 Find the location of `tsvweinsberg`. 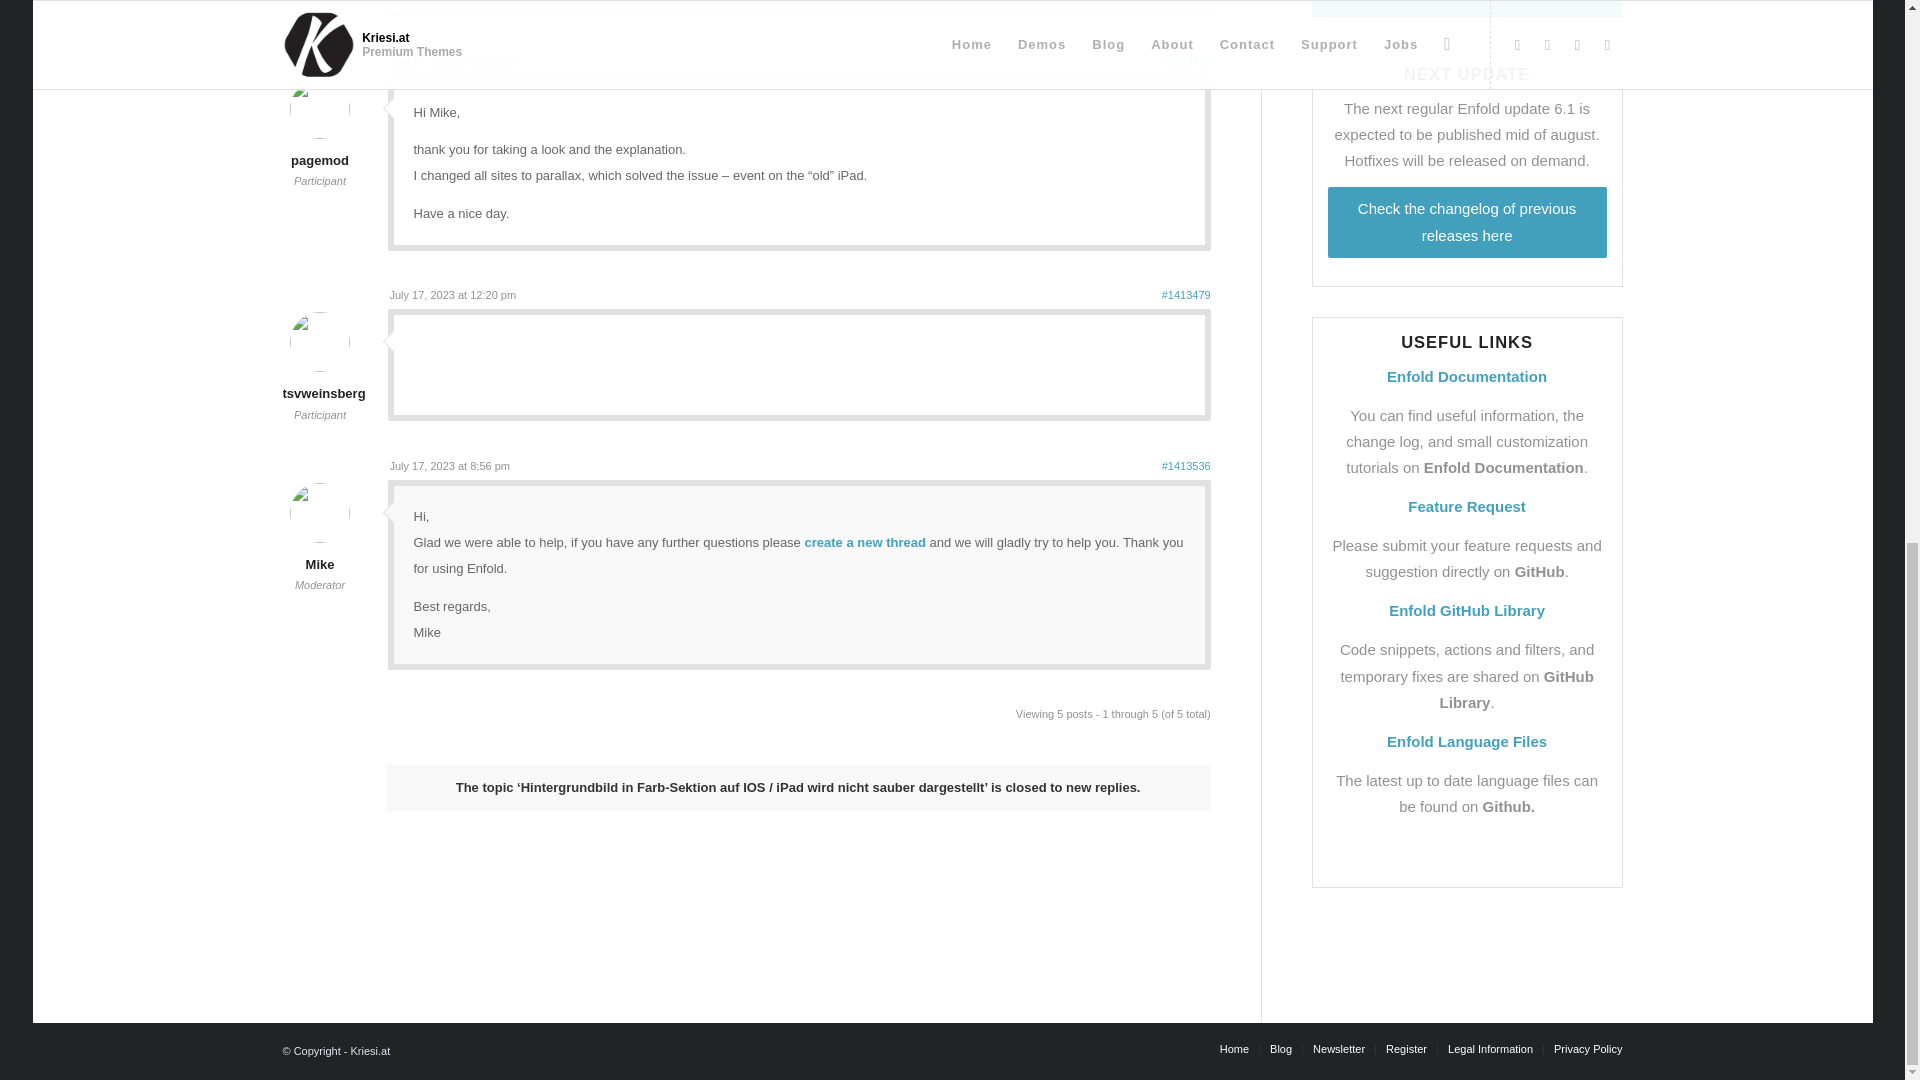

tsvweinsberg is located at coordinates (323, 380).